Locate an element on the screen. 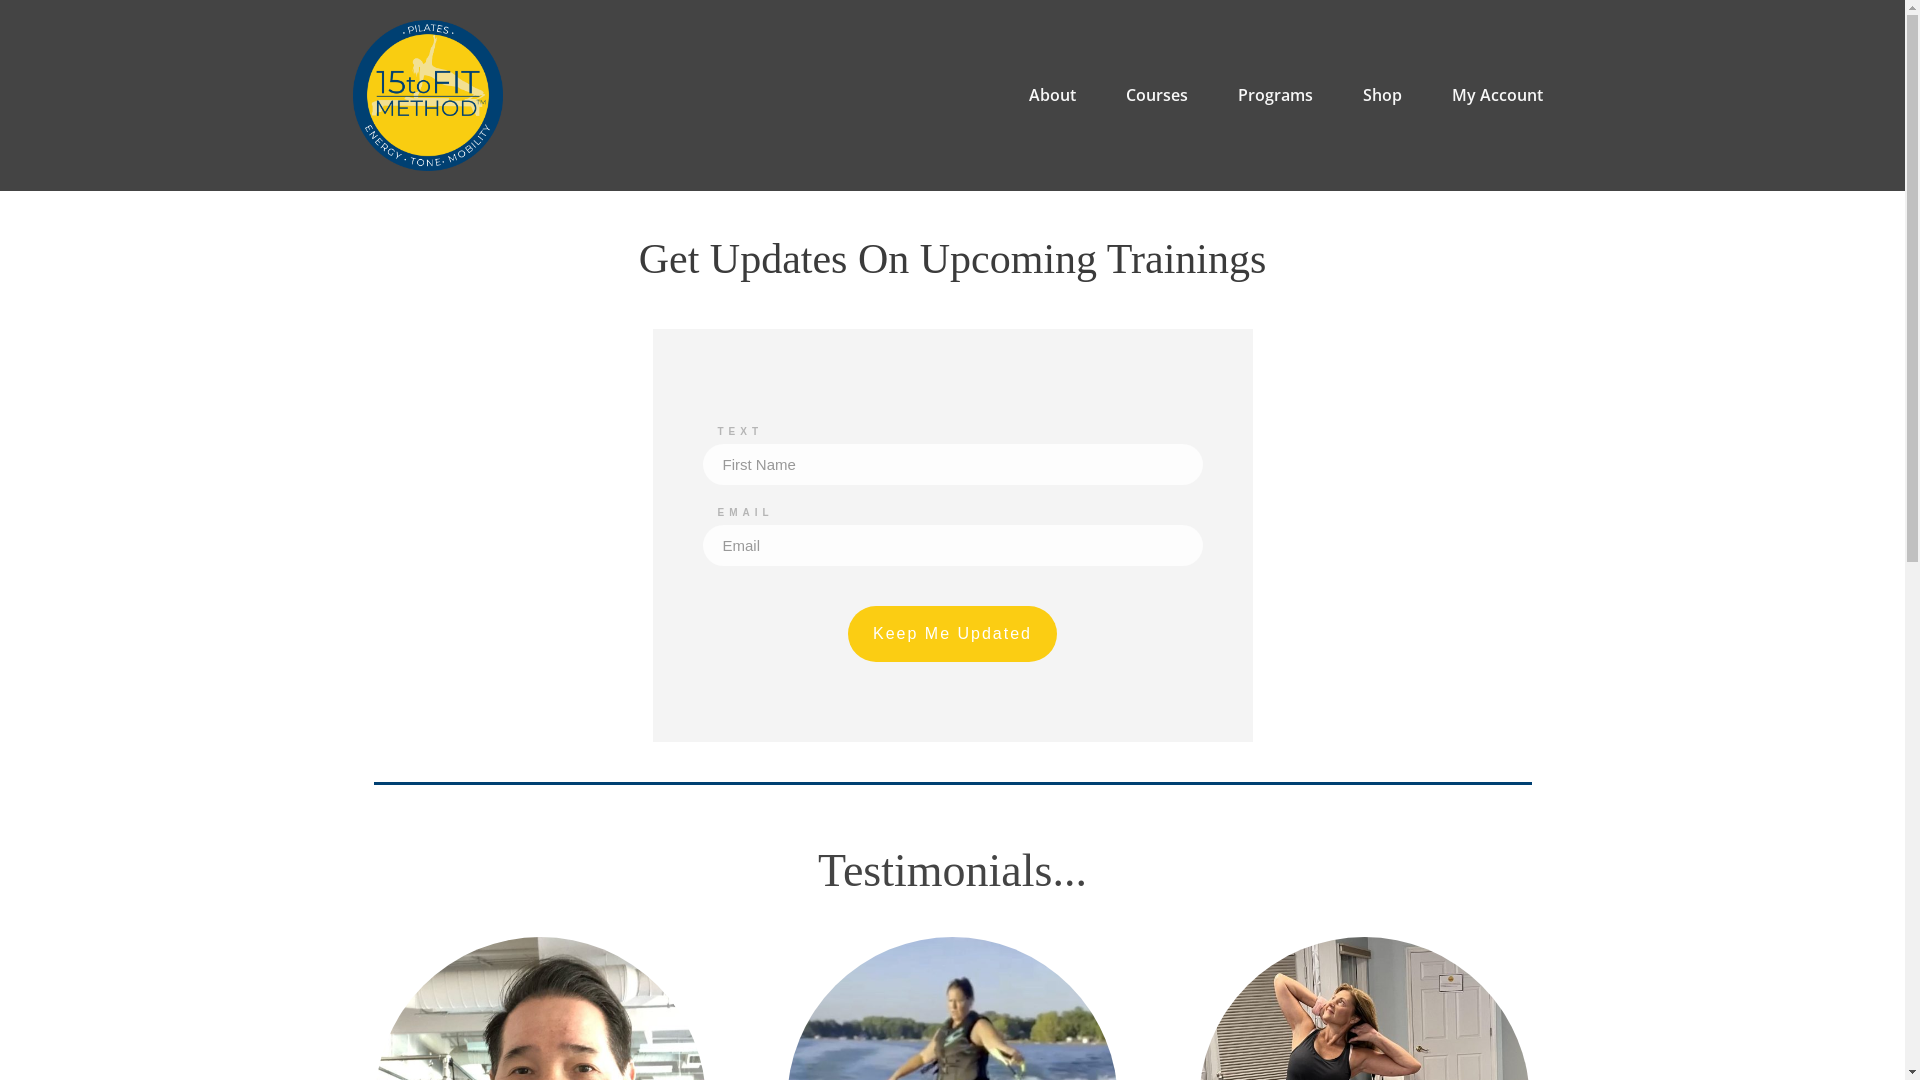  Programs is located at coordinates (1276, 95).